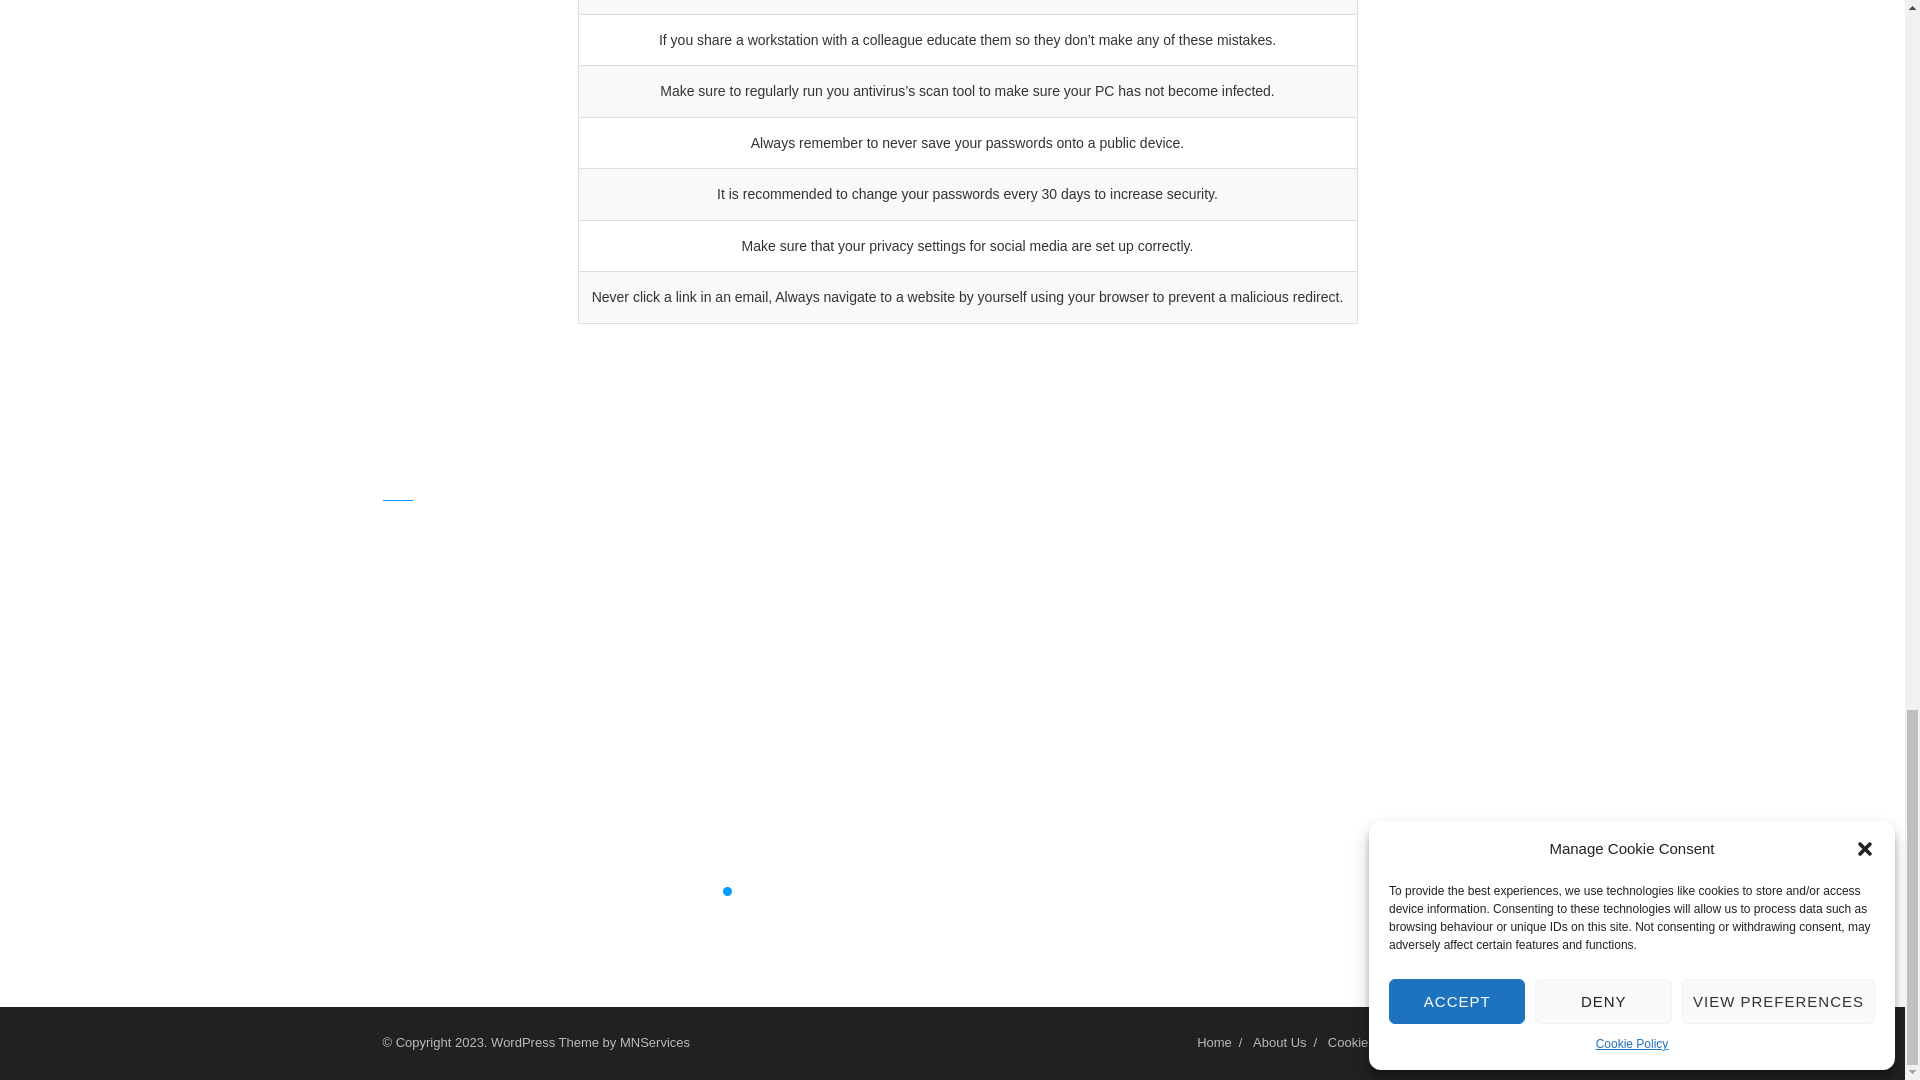 The width and height of the screenshot is (1920, 1080). I want to click on About Us, so click(1279, 1042).